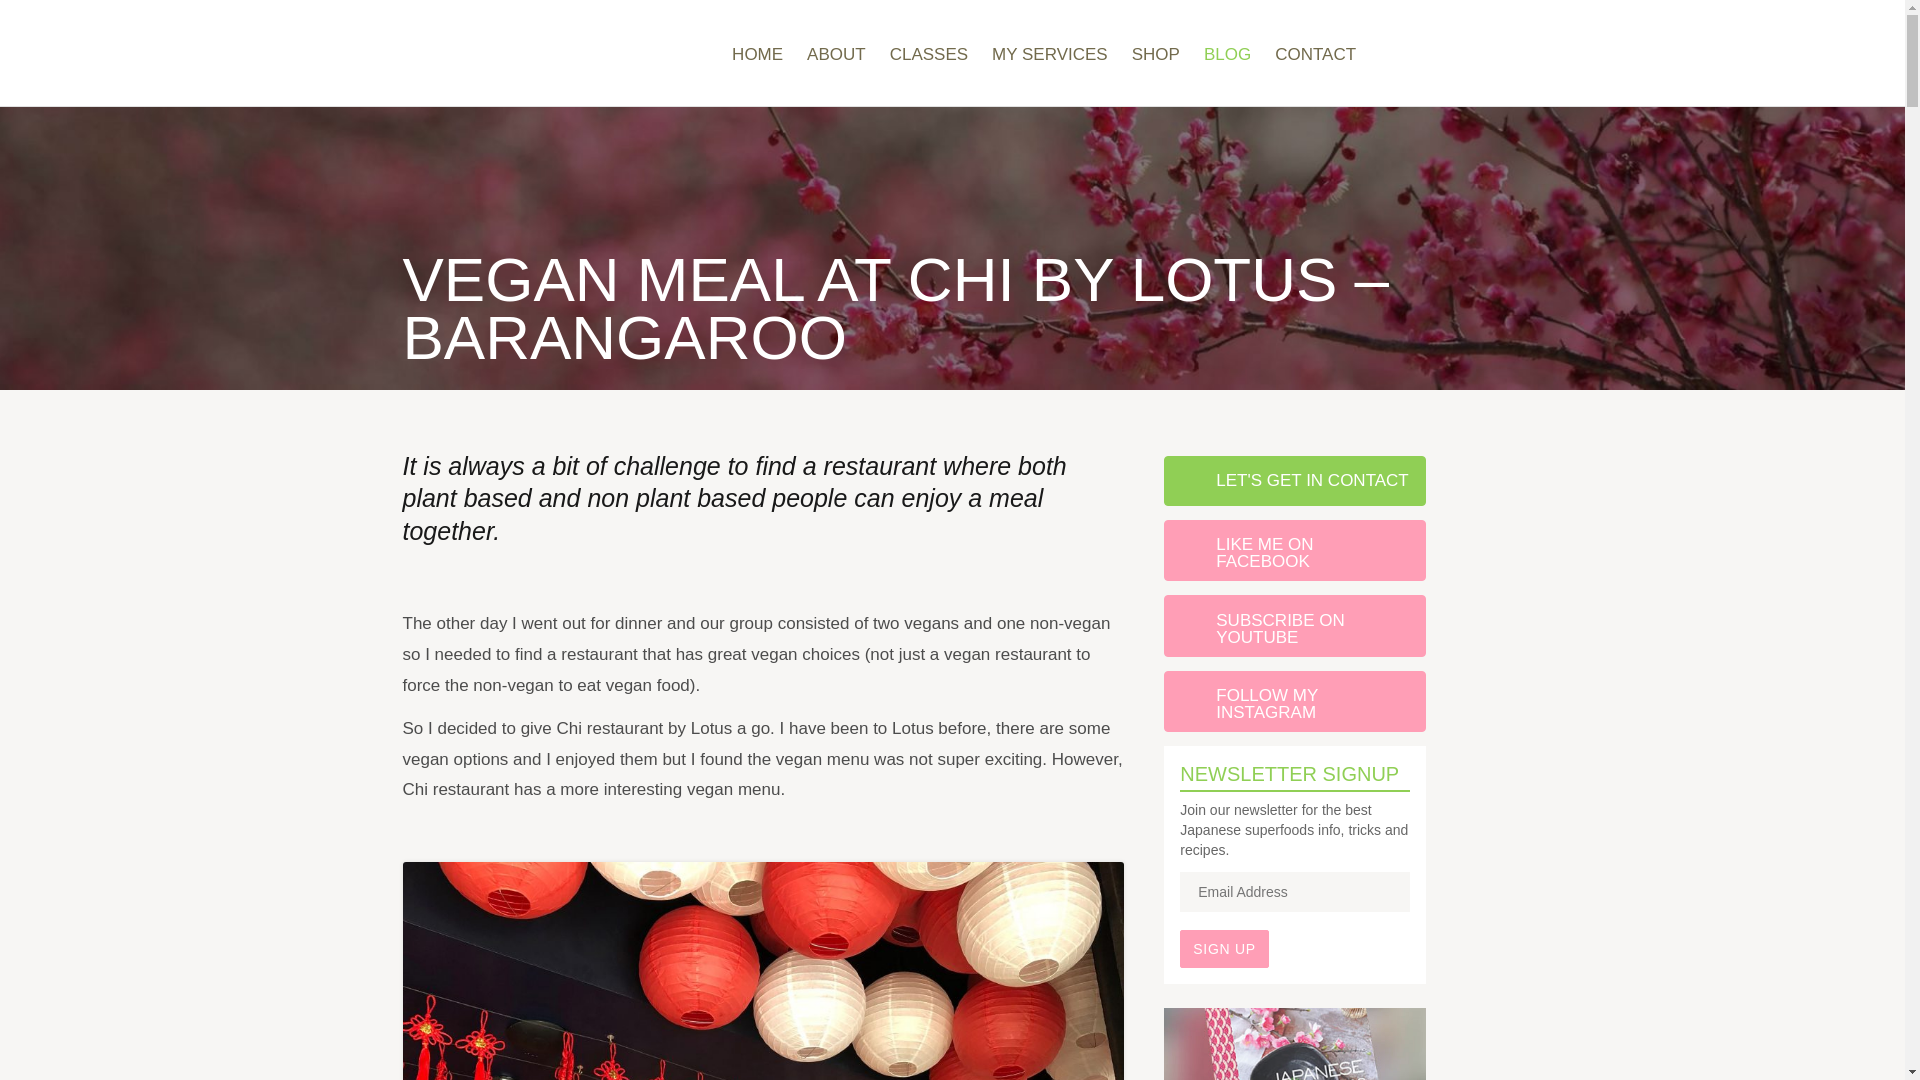 This screenshot has width=1920, height=1080. What do you see at coordinates (1386, 60) in the screenshot?
I see `Join me on Facebook!` at bounding box center [1386, 60].